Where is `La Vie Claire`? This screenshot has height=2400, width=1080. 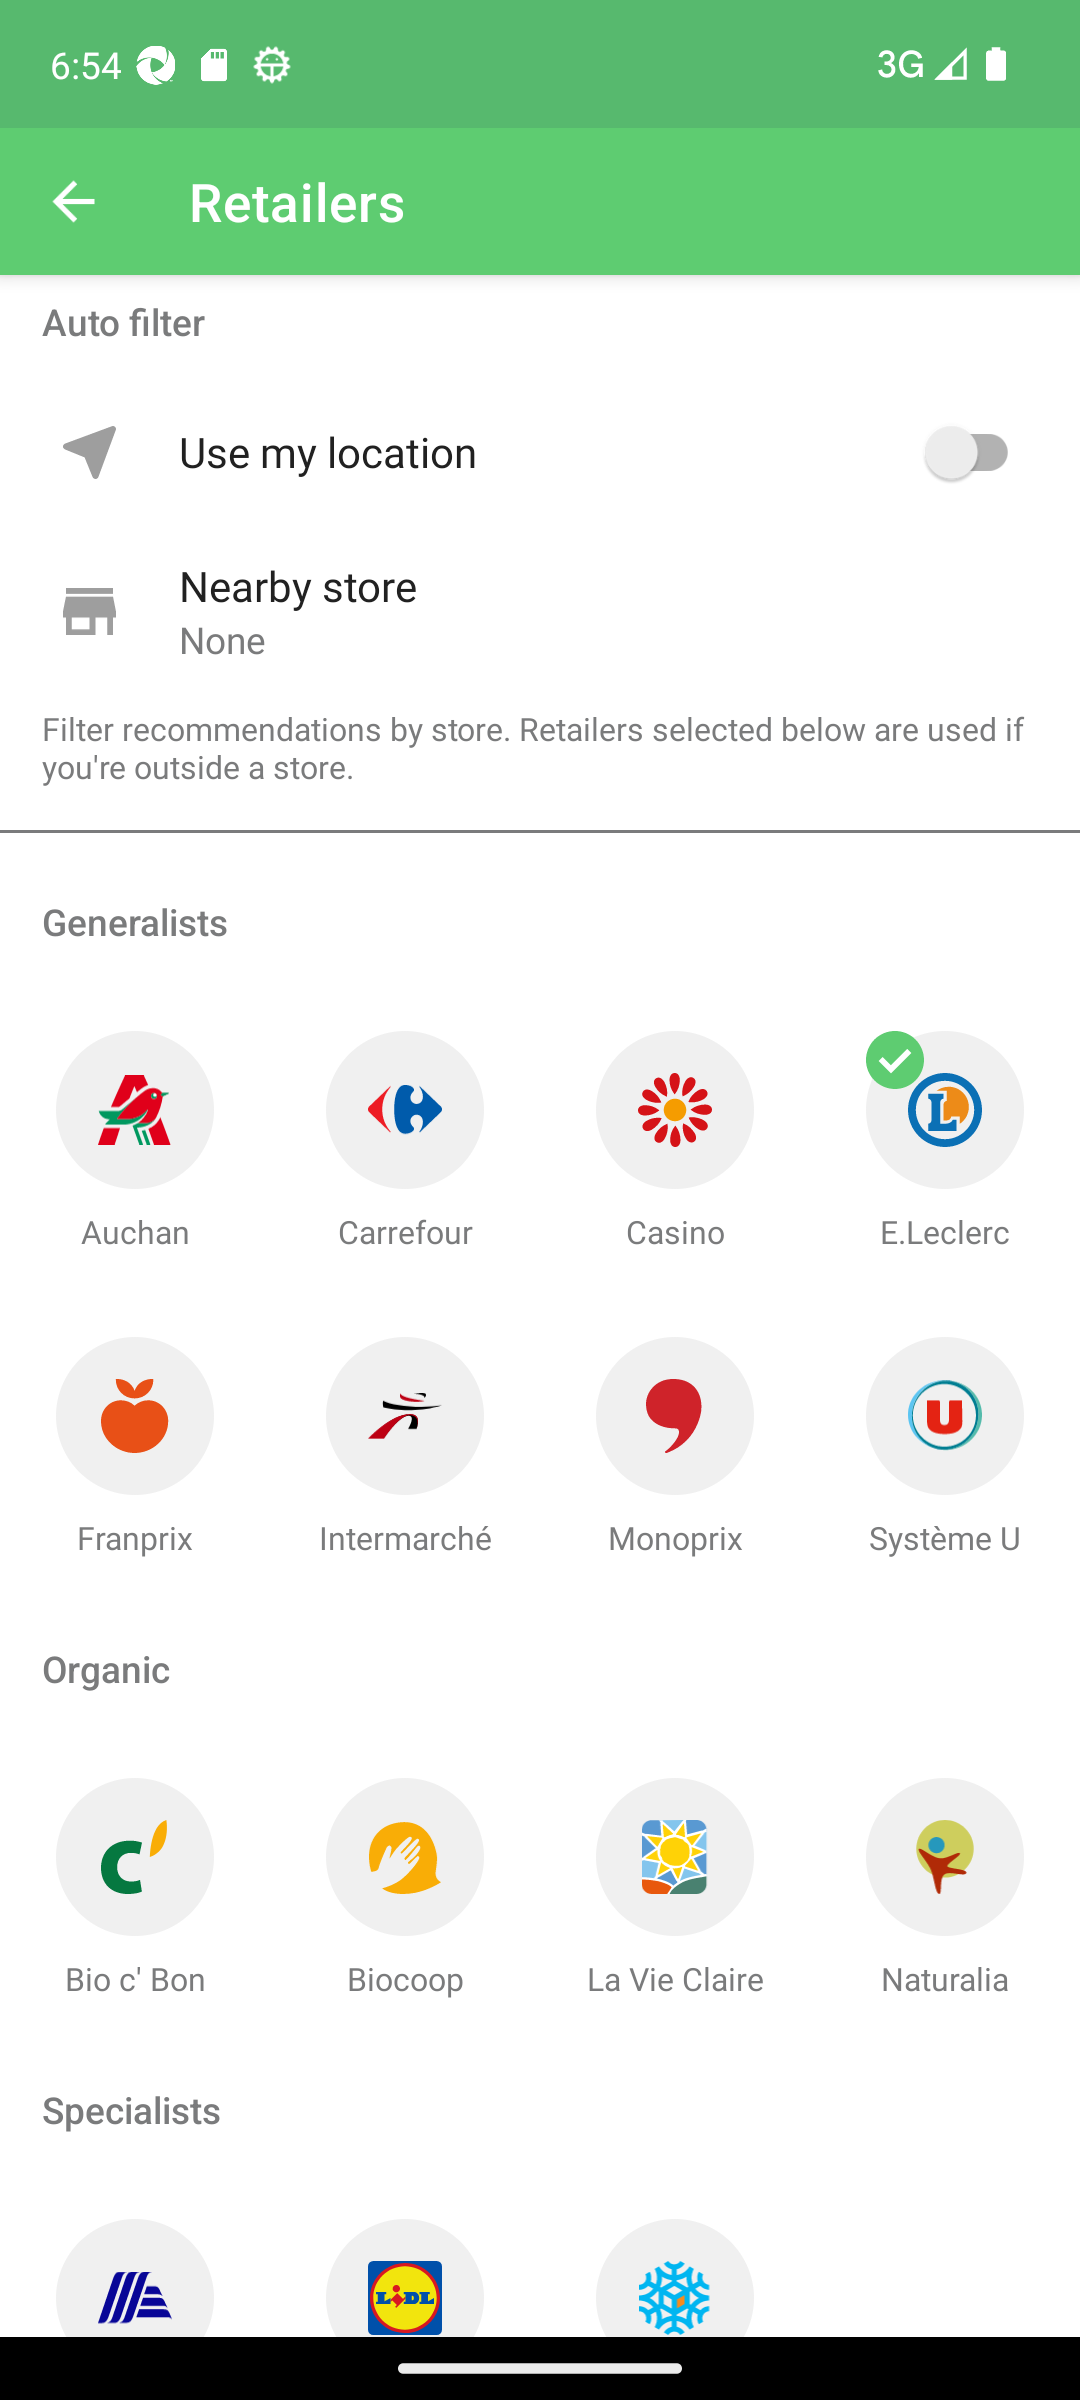
La Vie Claire is located at coordinates (675, 1888).